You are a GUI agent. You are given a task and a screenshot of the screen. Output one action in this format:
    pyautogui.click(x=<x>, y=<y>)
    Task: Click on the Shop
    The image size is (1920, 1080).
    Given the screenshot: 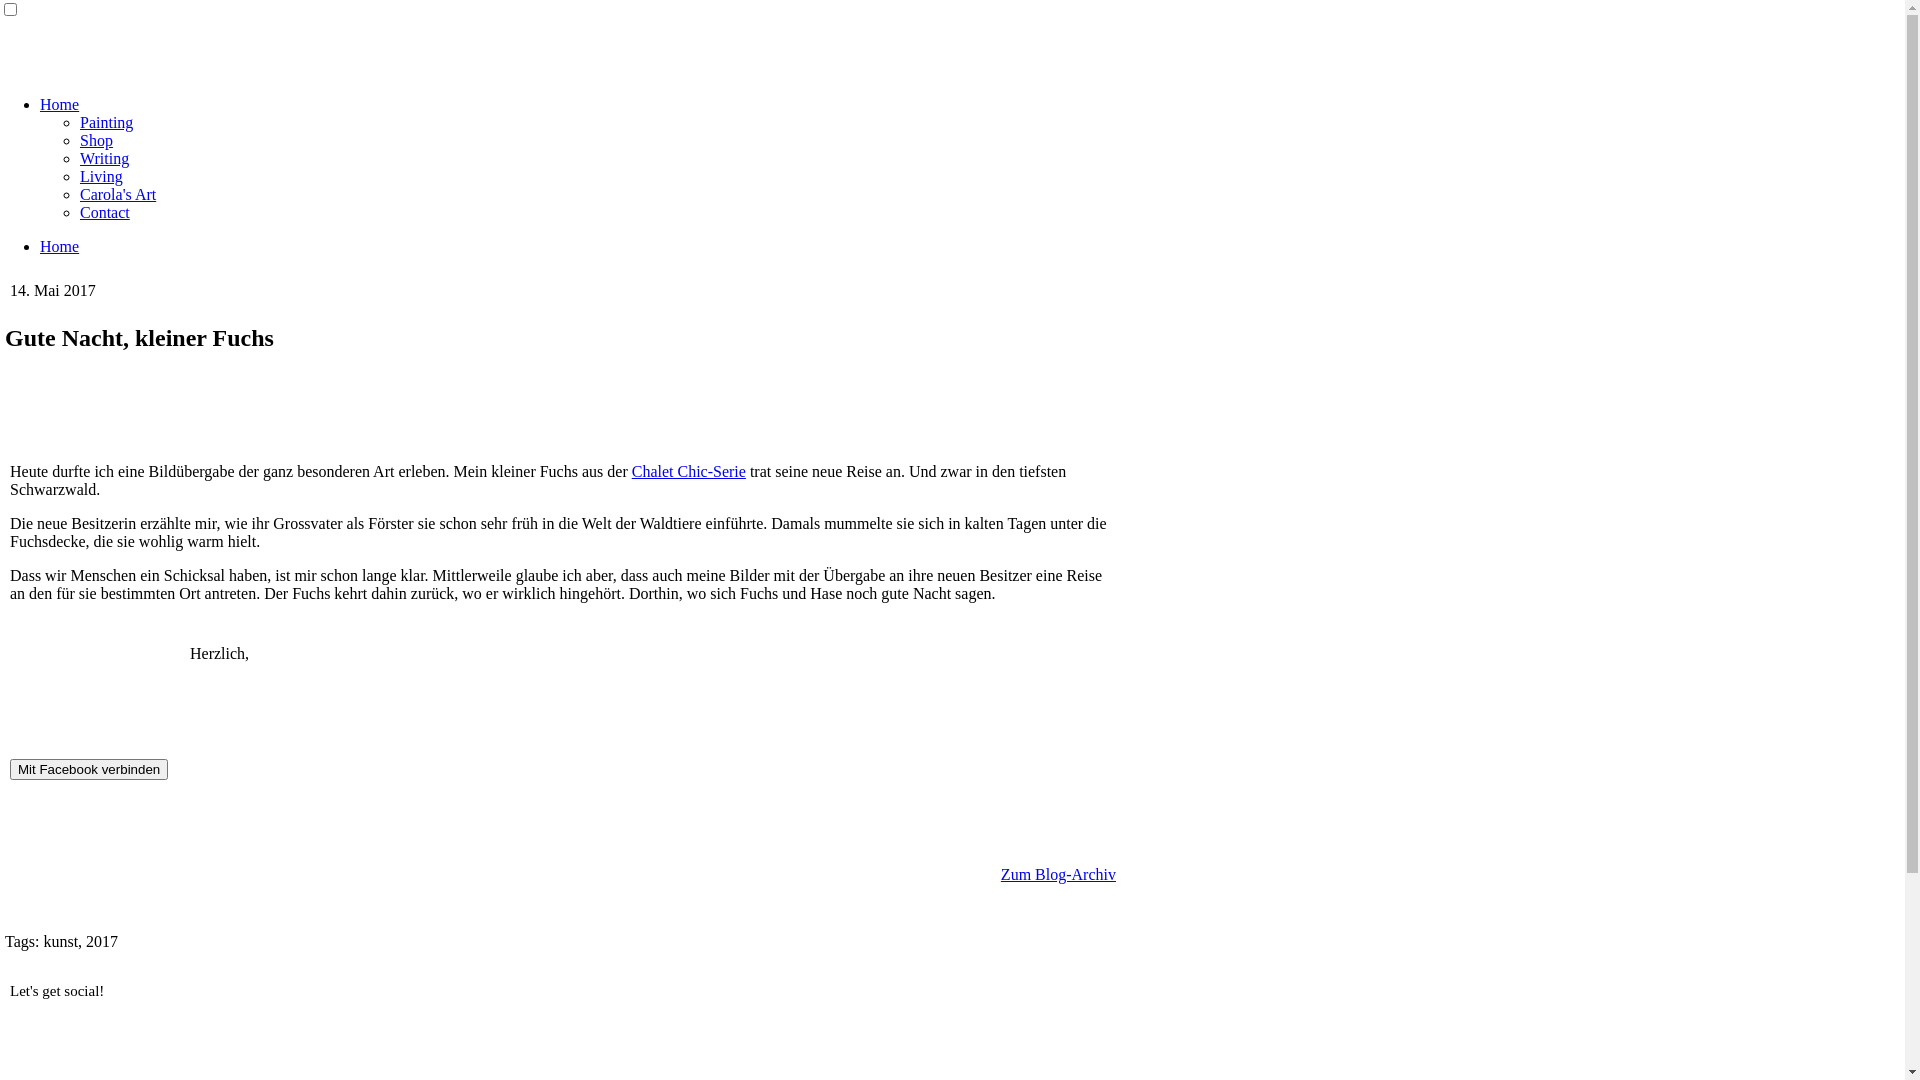 What is the action you would take?
    pyautogui.click(x=96, y=140)
    